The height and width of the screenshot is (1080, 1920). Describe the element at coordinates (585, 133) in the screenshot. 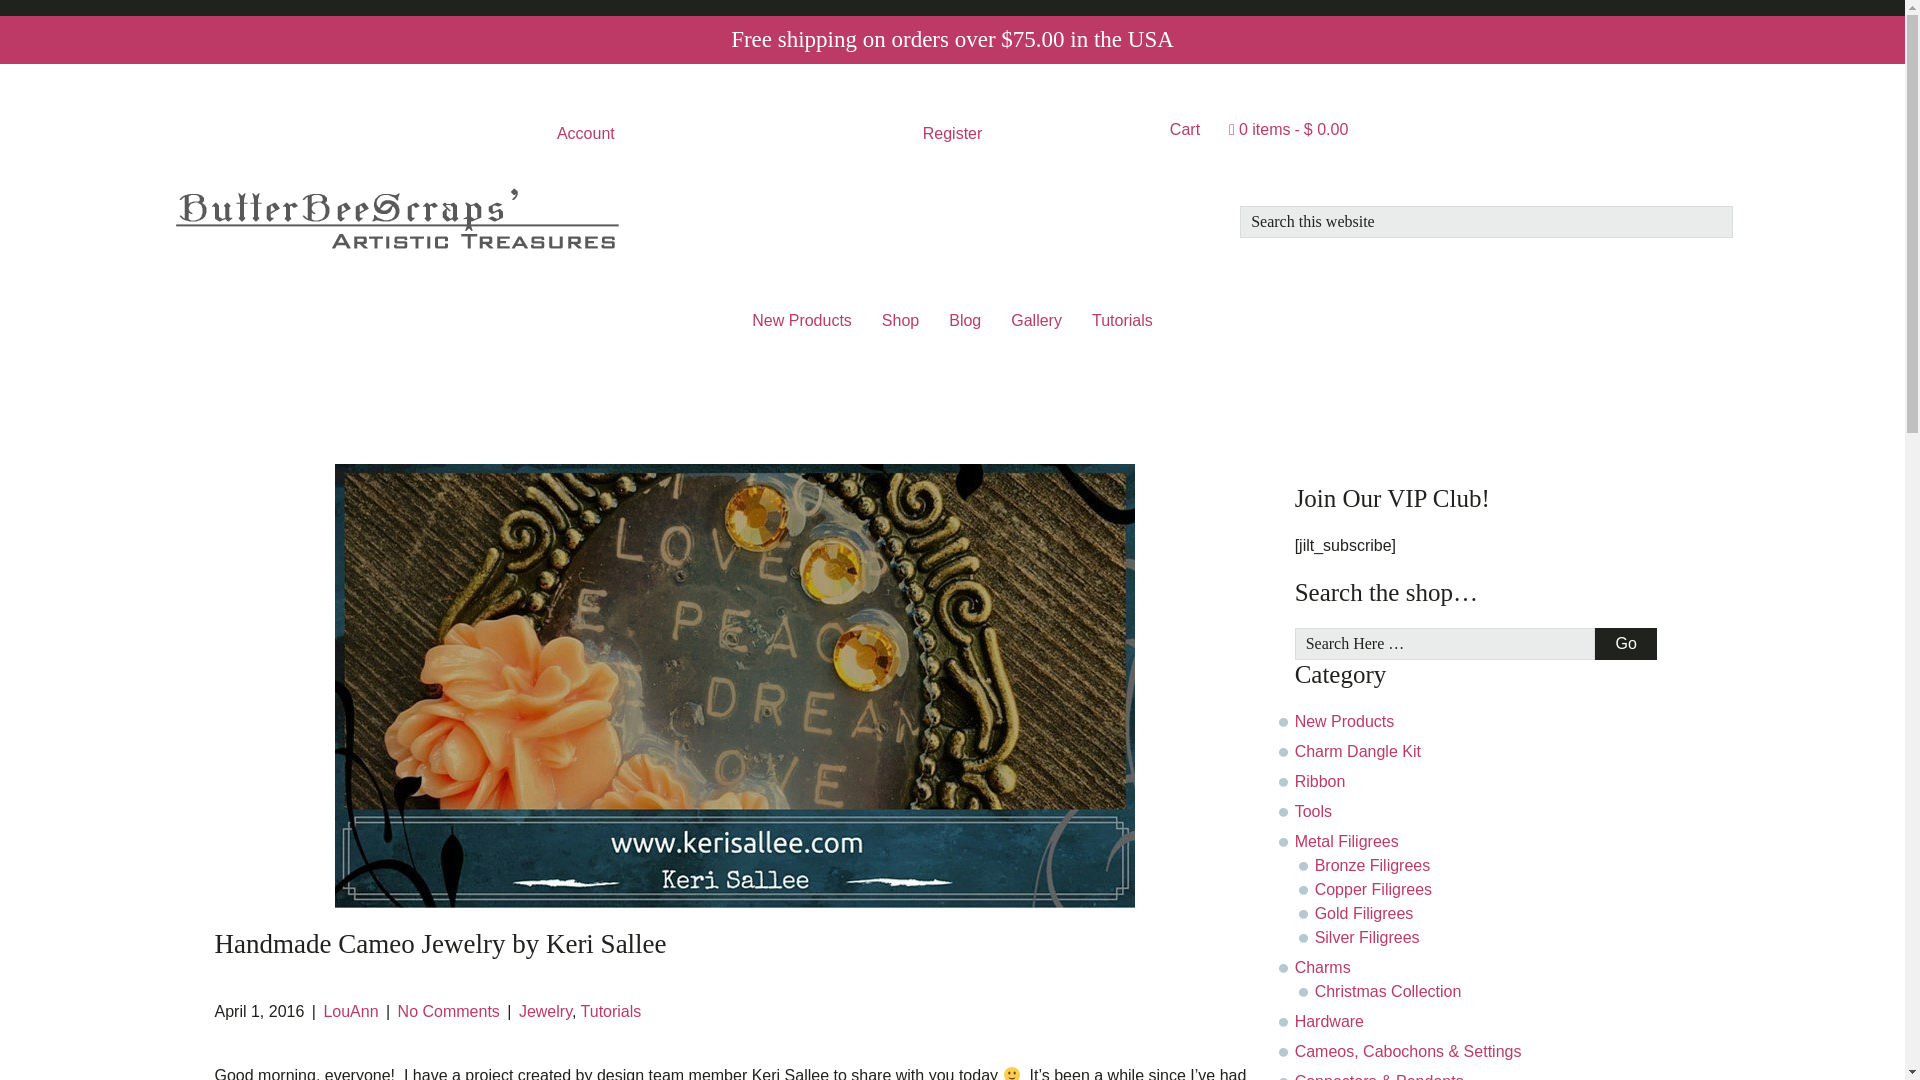

I see `Account` at that location.